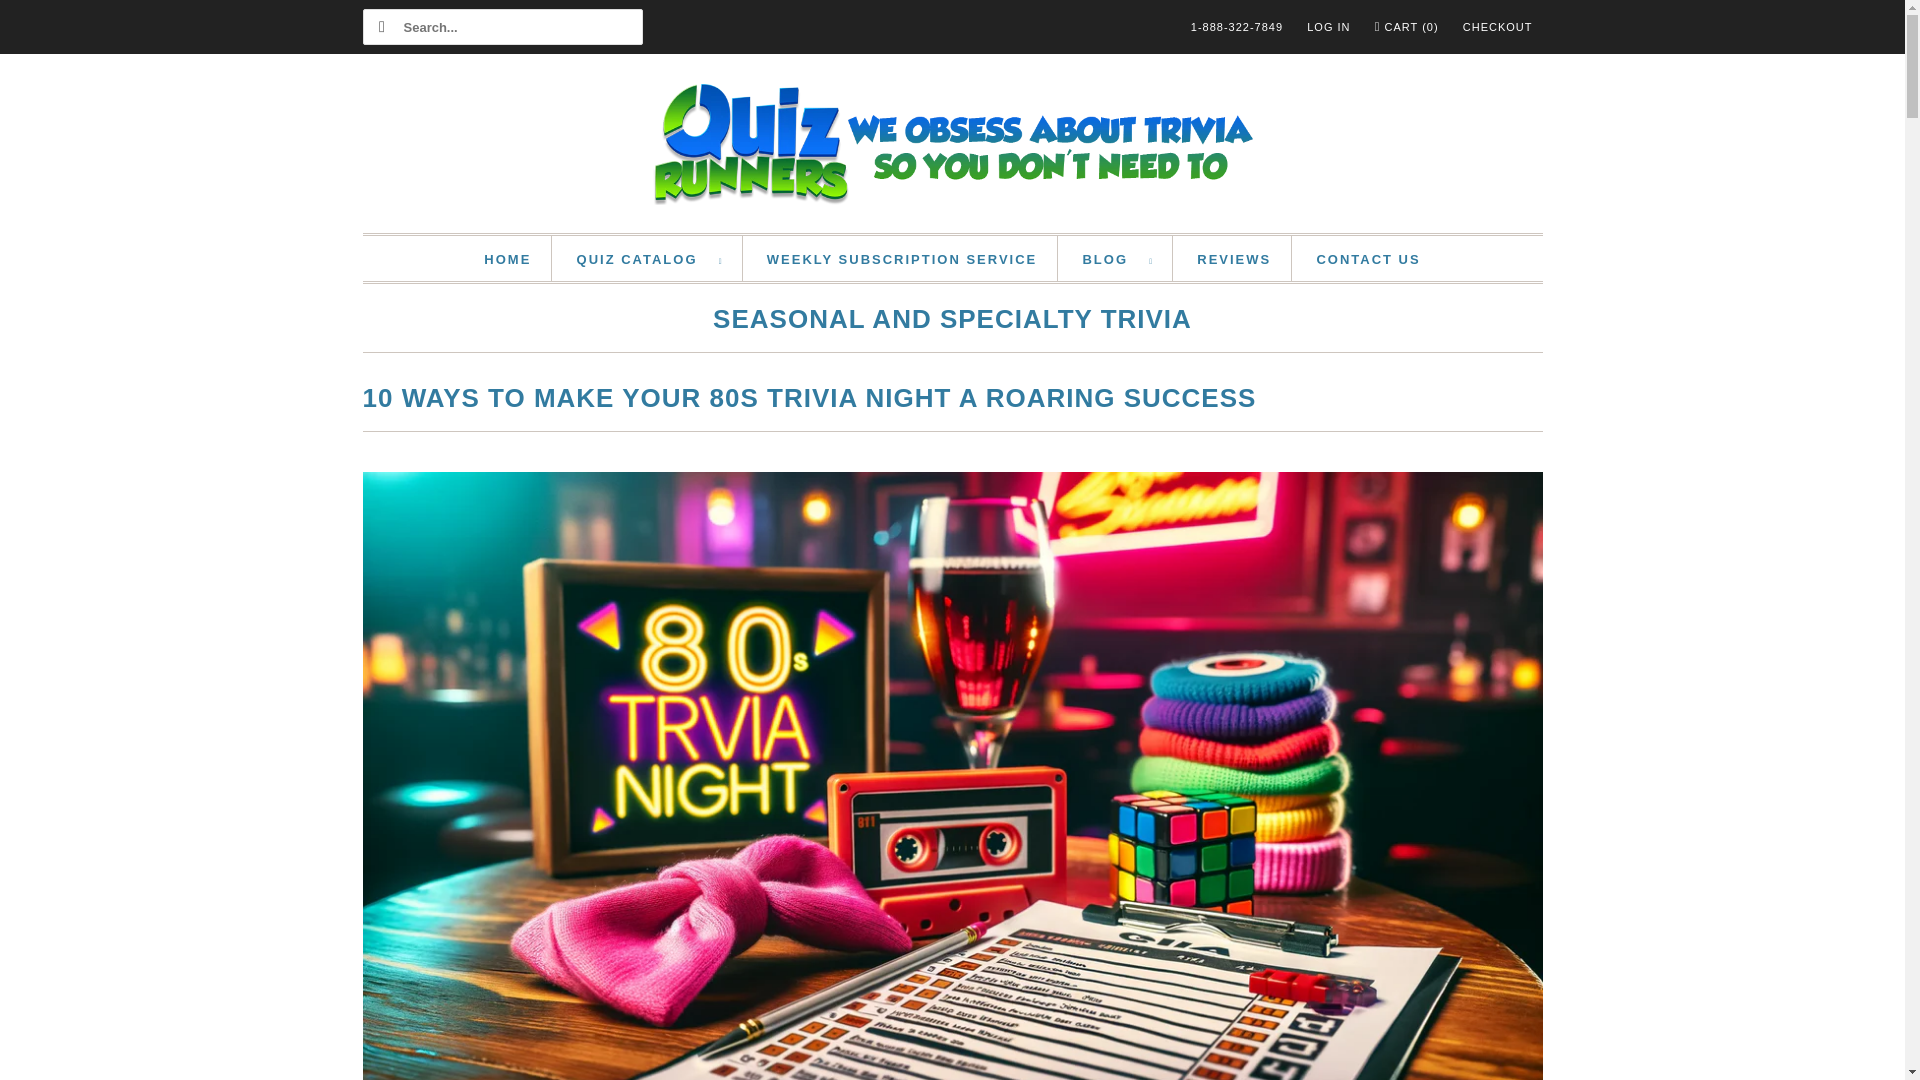  Describe the element at coordinates (1498, 26) in the screenshot. I see `CHECKOUT` at that location.